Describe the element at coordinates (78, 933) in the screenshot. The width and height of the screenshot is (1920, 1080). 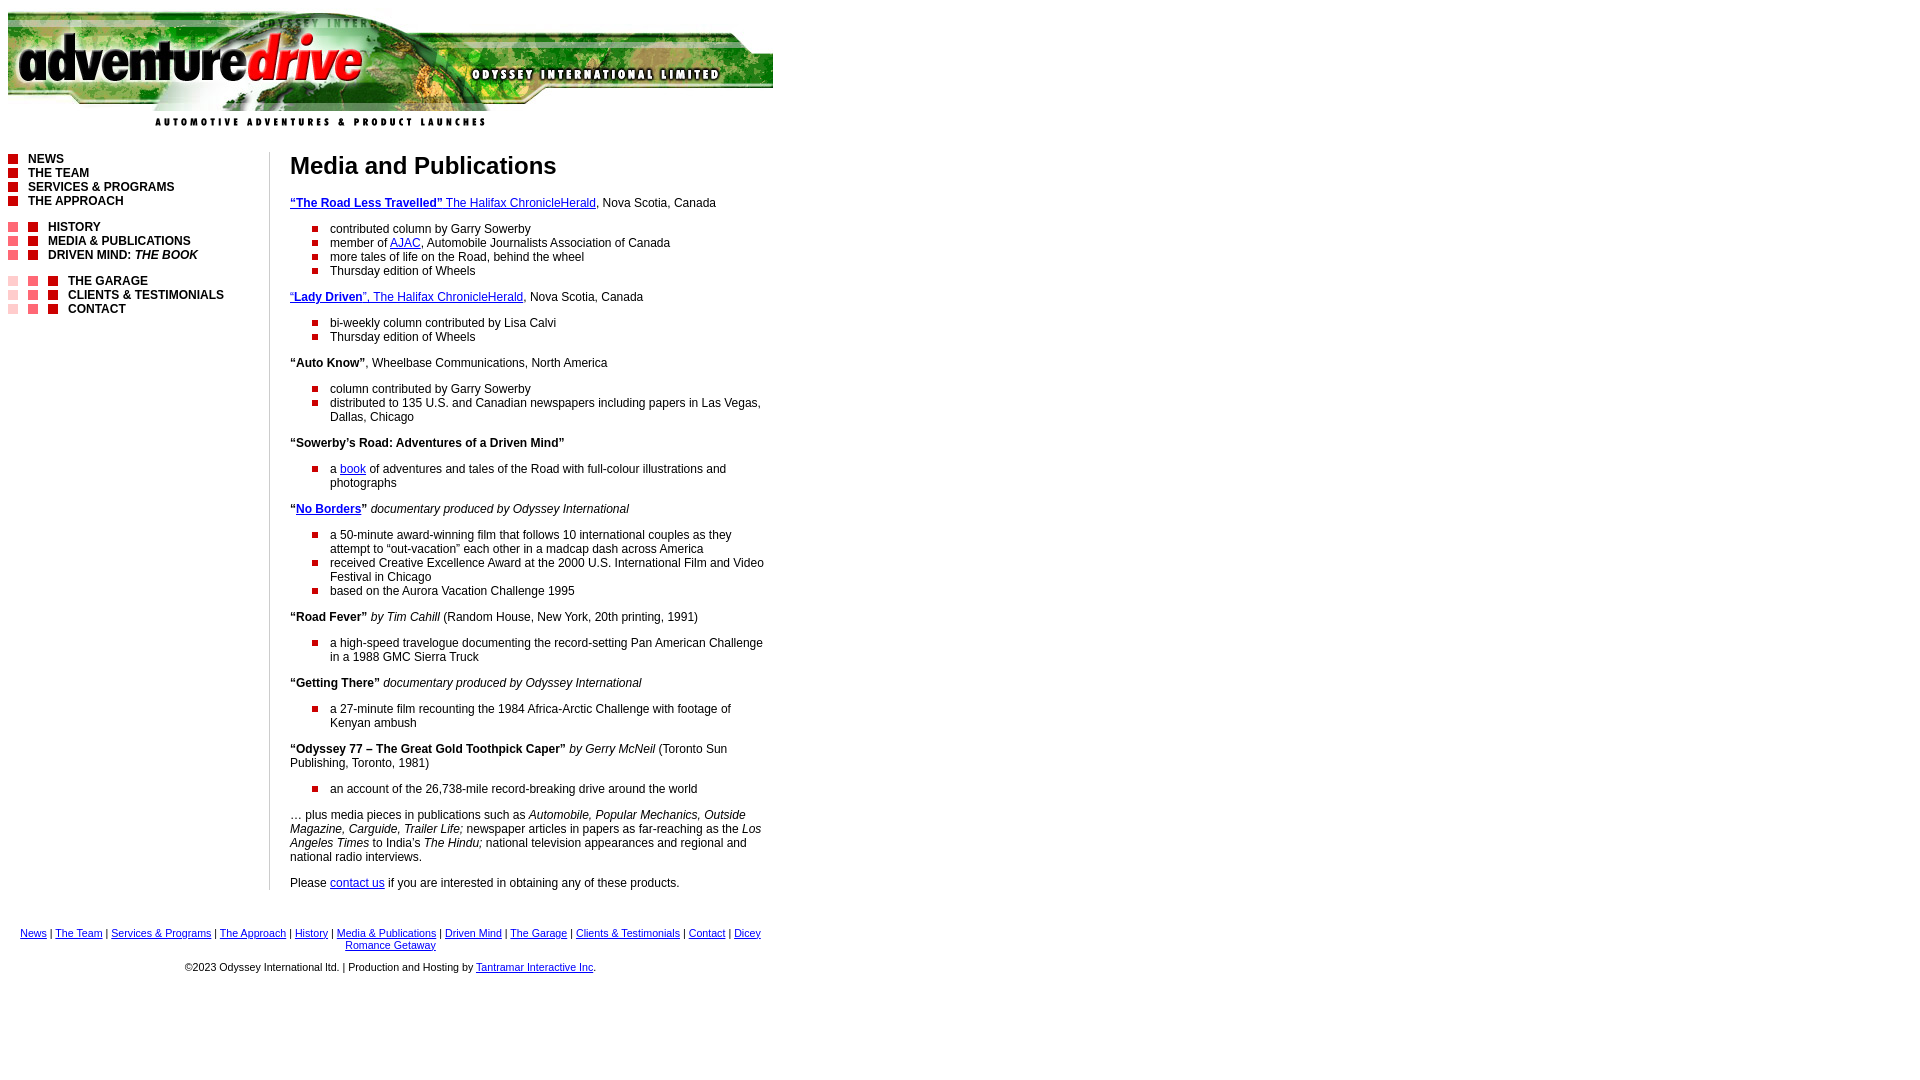
I see `The Team` at that location.